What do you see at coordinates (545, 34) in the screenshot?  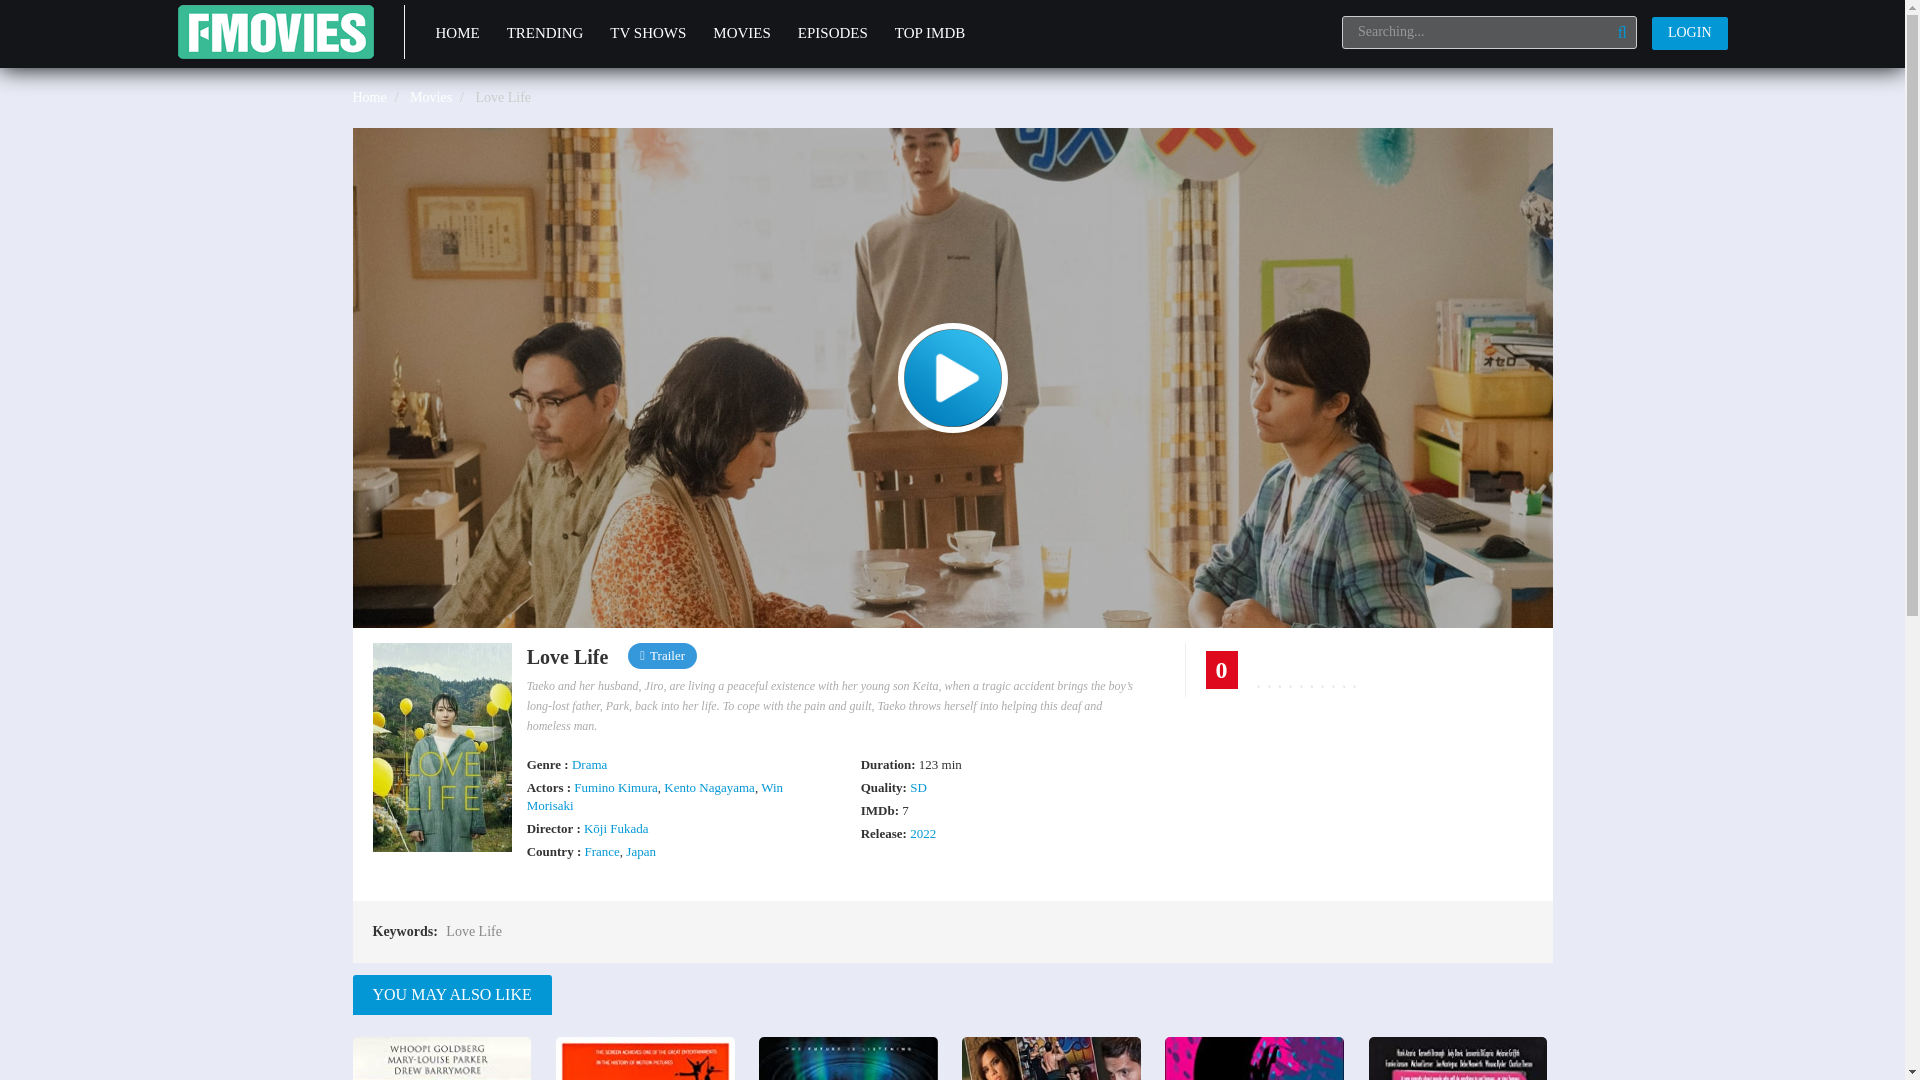 I see `TRENDING` at bounding box center [545, 34].